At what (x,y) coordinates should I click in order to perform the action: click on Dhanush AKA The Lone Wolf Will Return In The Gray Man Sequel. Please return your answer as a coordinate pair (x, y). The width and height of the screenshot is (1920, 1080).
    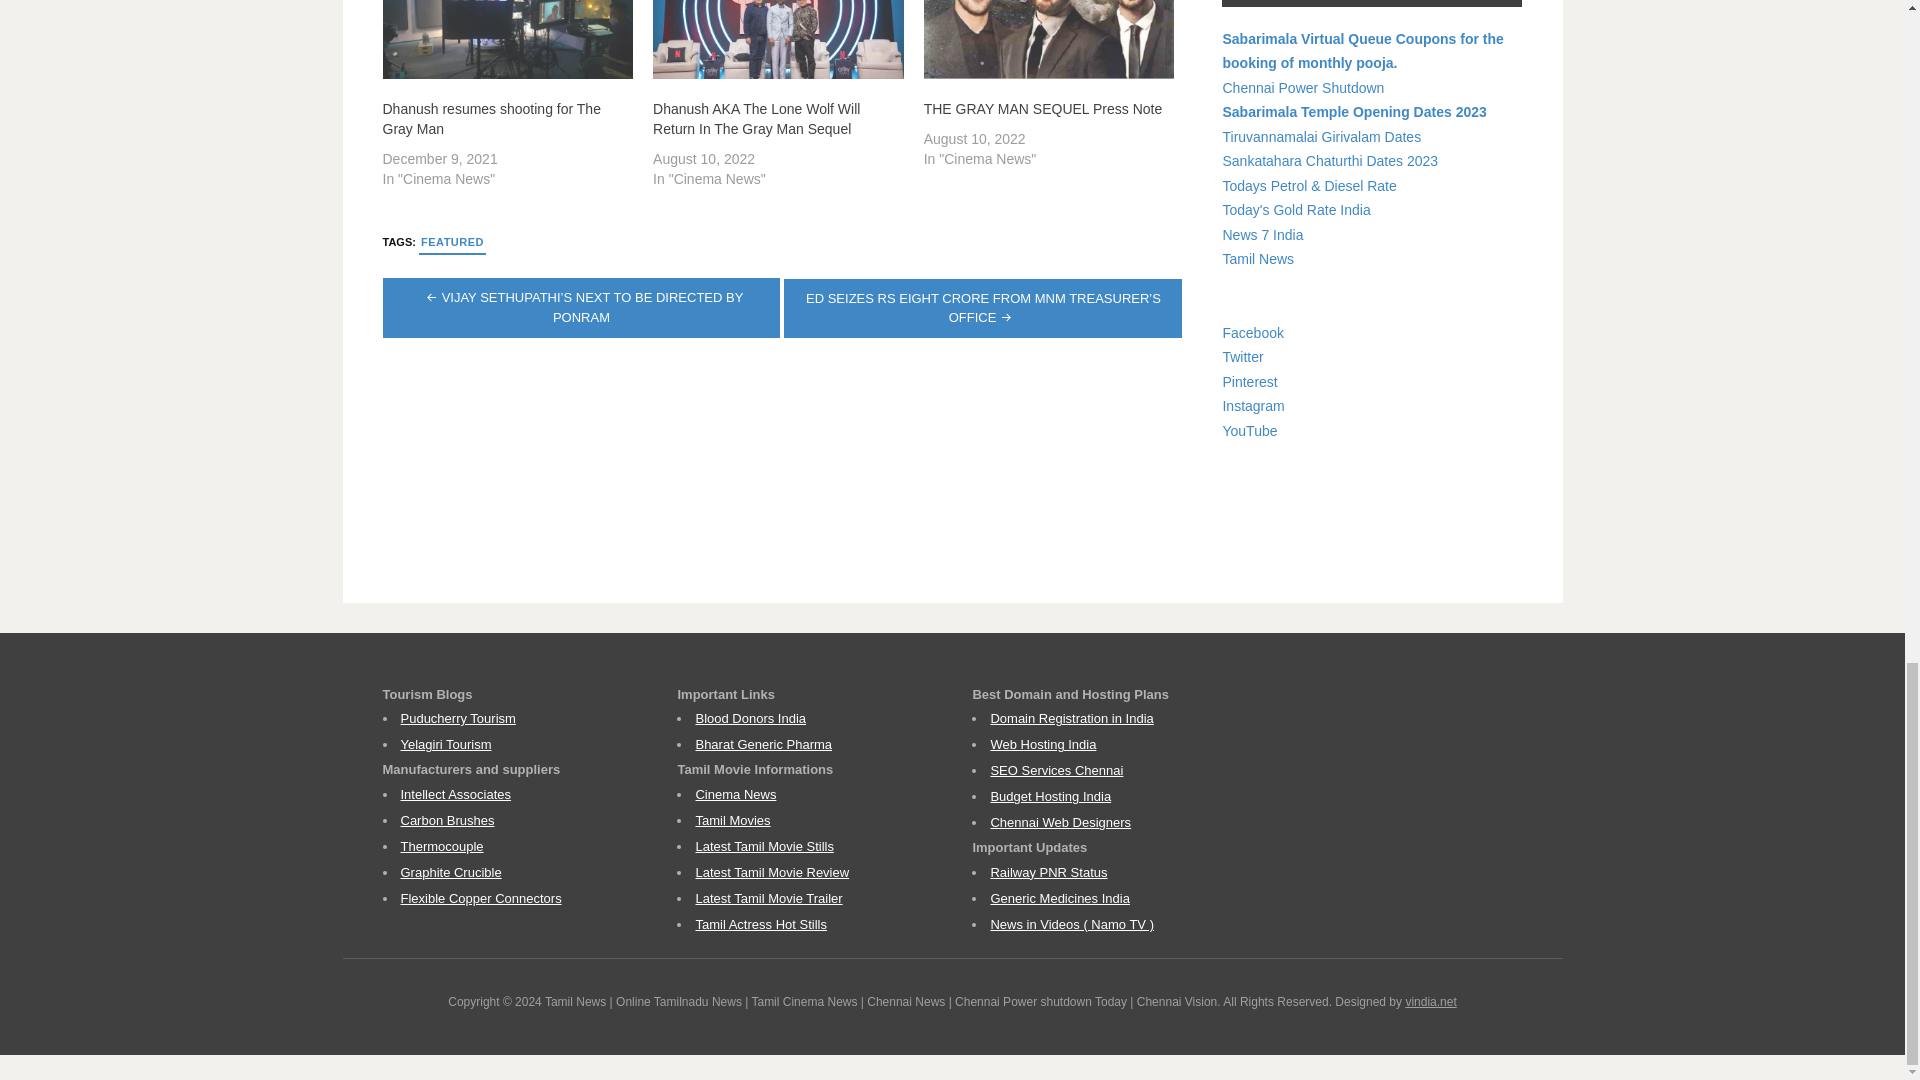
    Looking at the image, I should click on (778, 39).